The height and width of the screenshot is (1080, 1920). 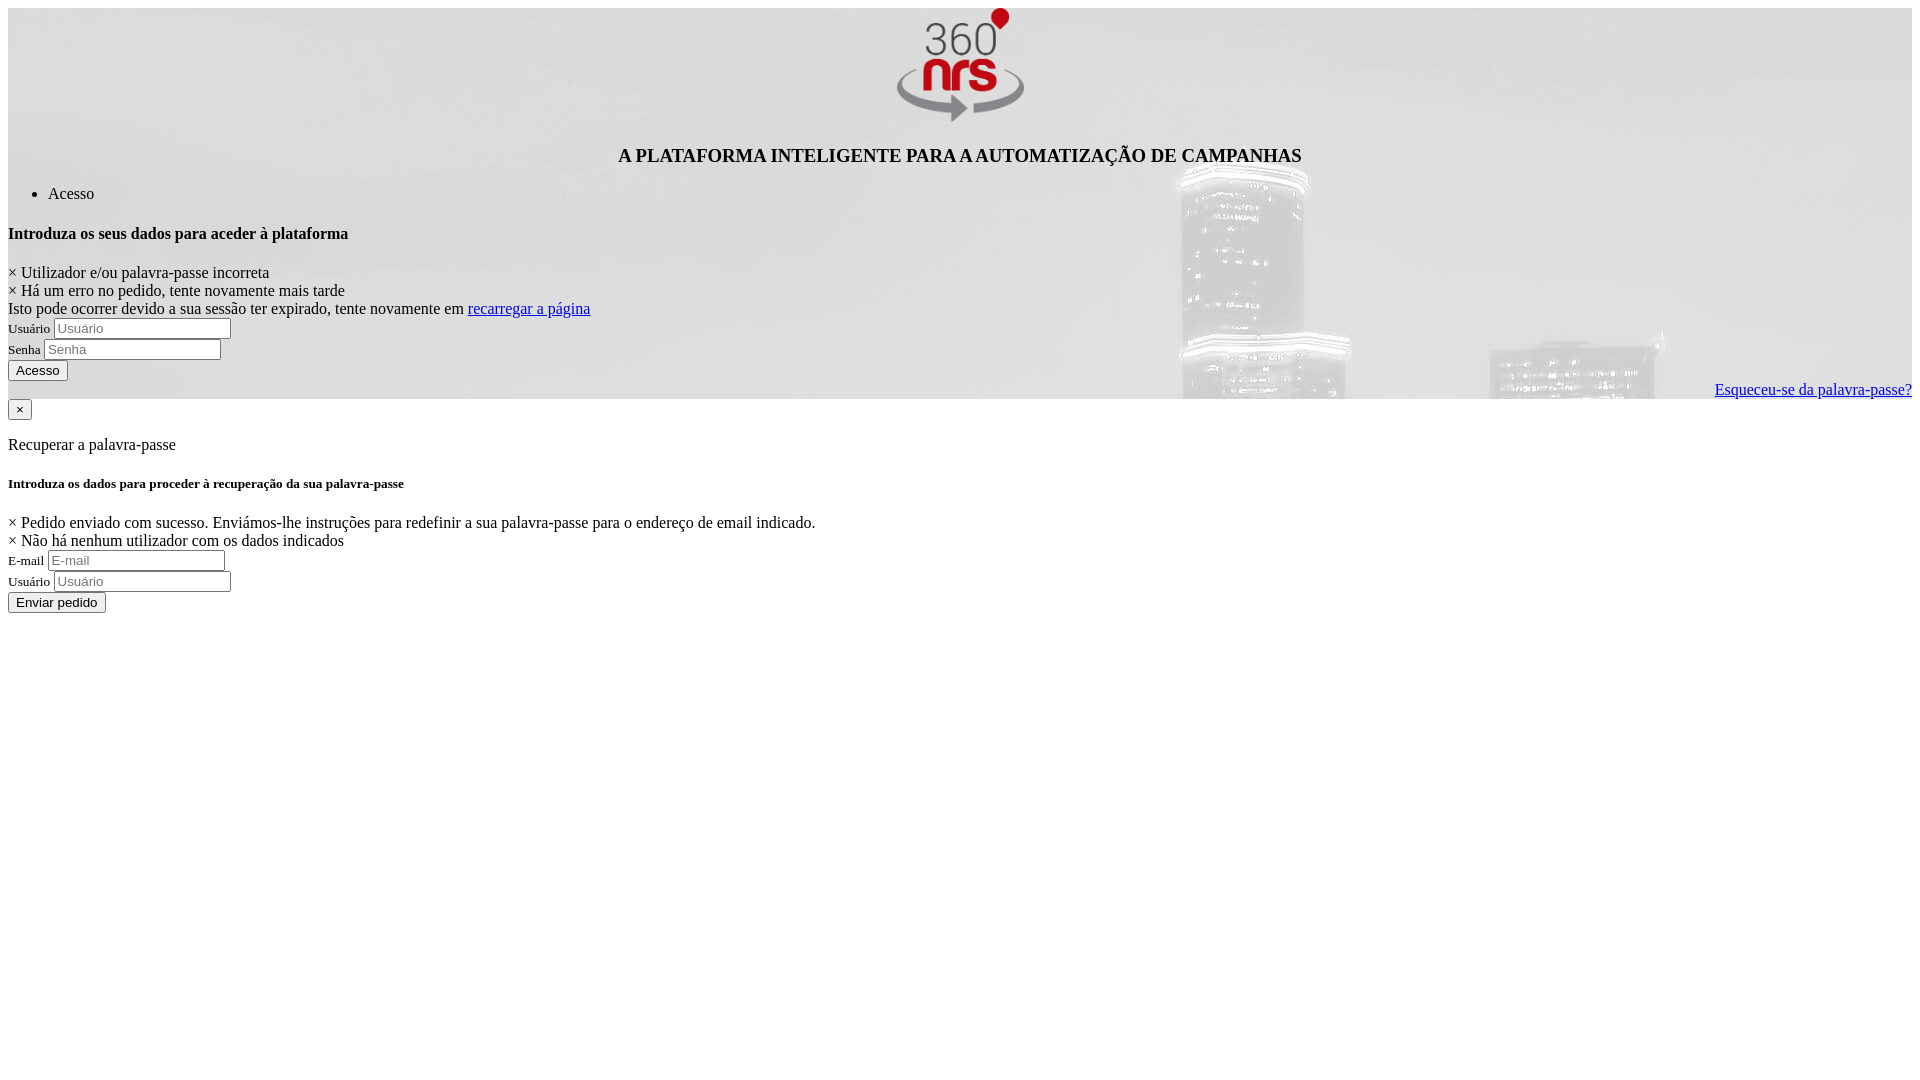 What do you see at coordinates (38, 370) in the screenshot?
I see `Acesso` at bounding box center [38, 370].